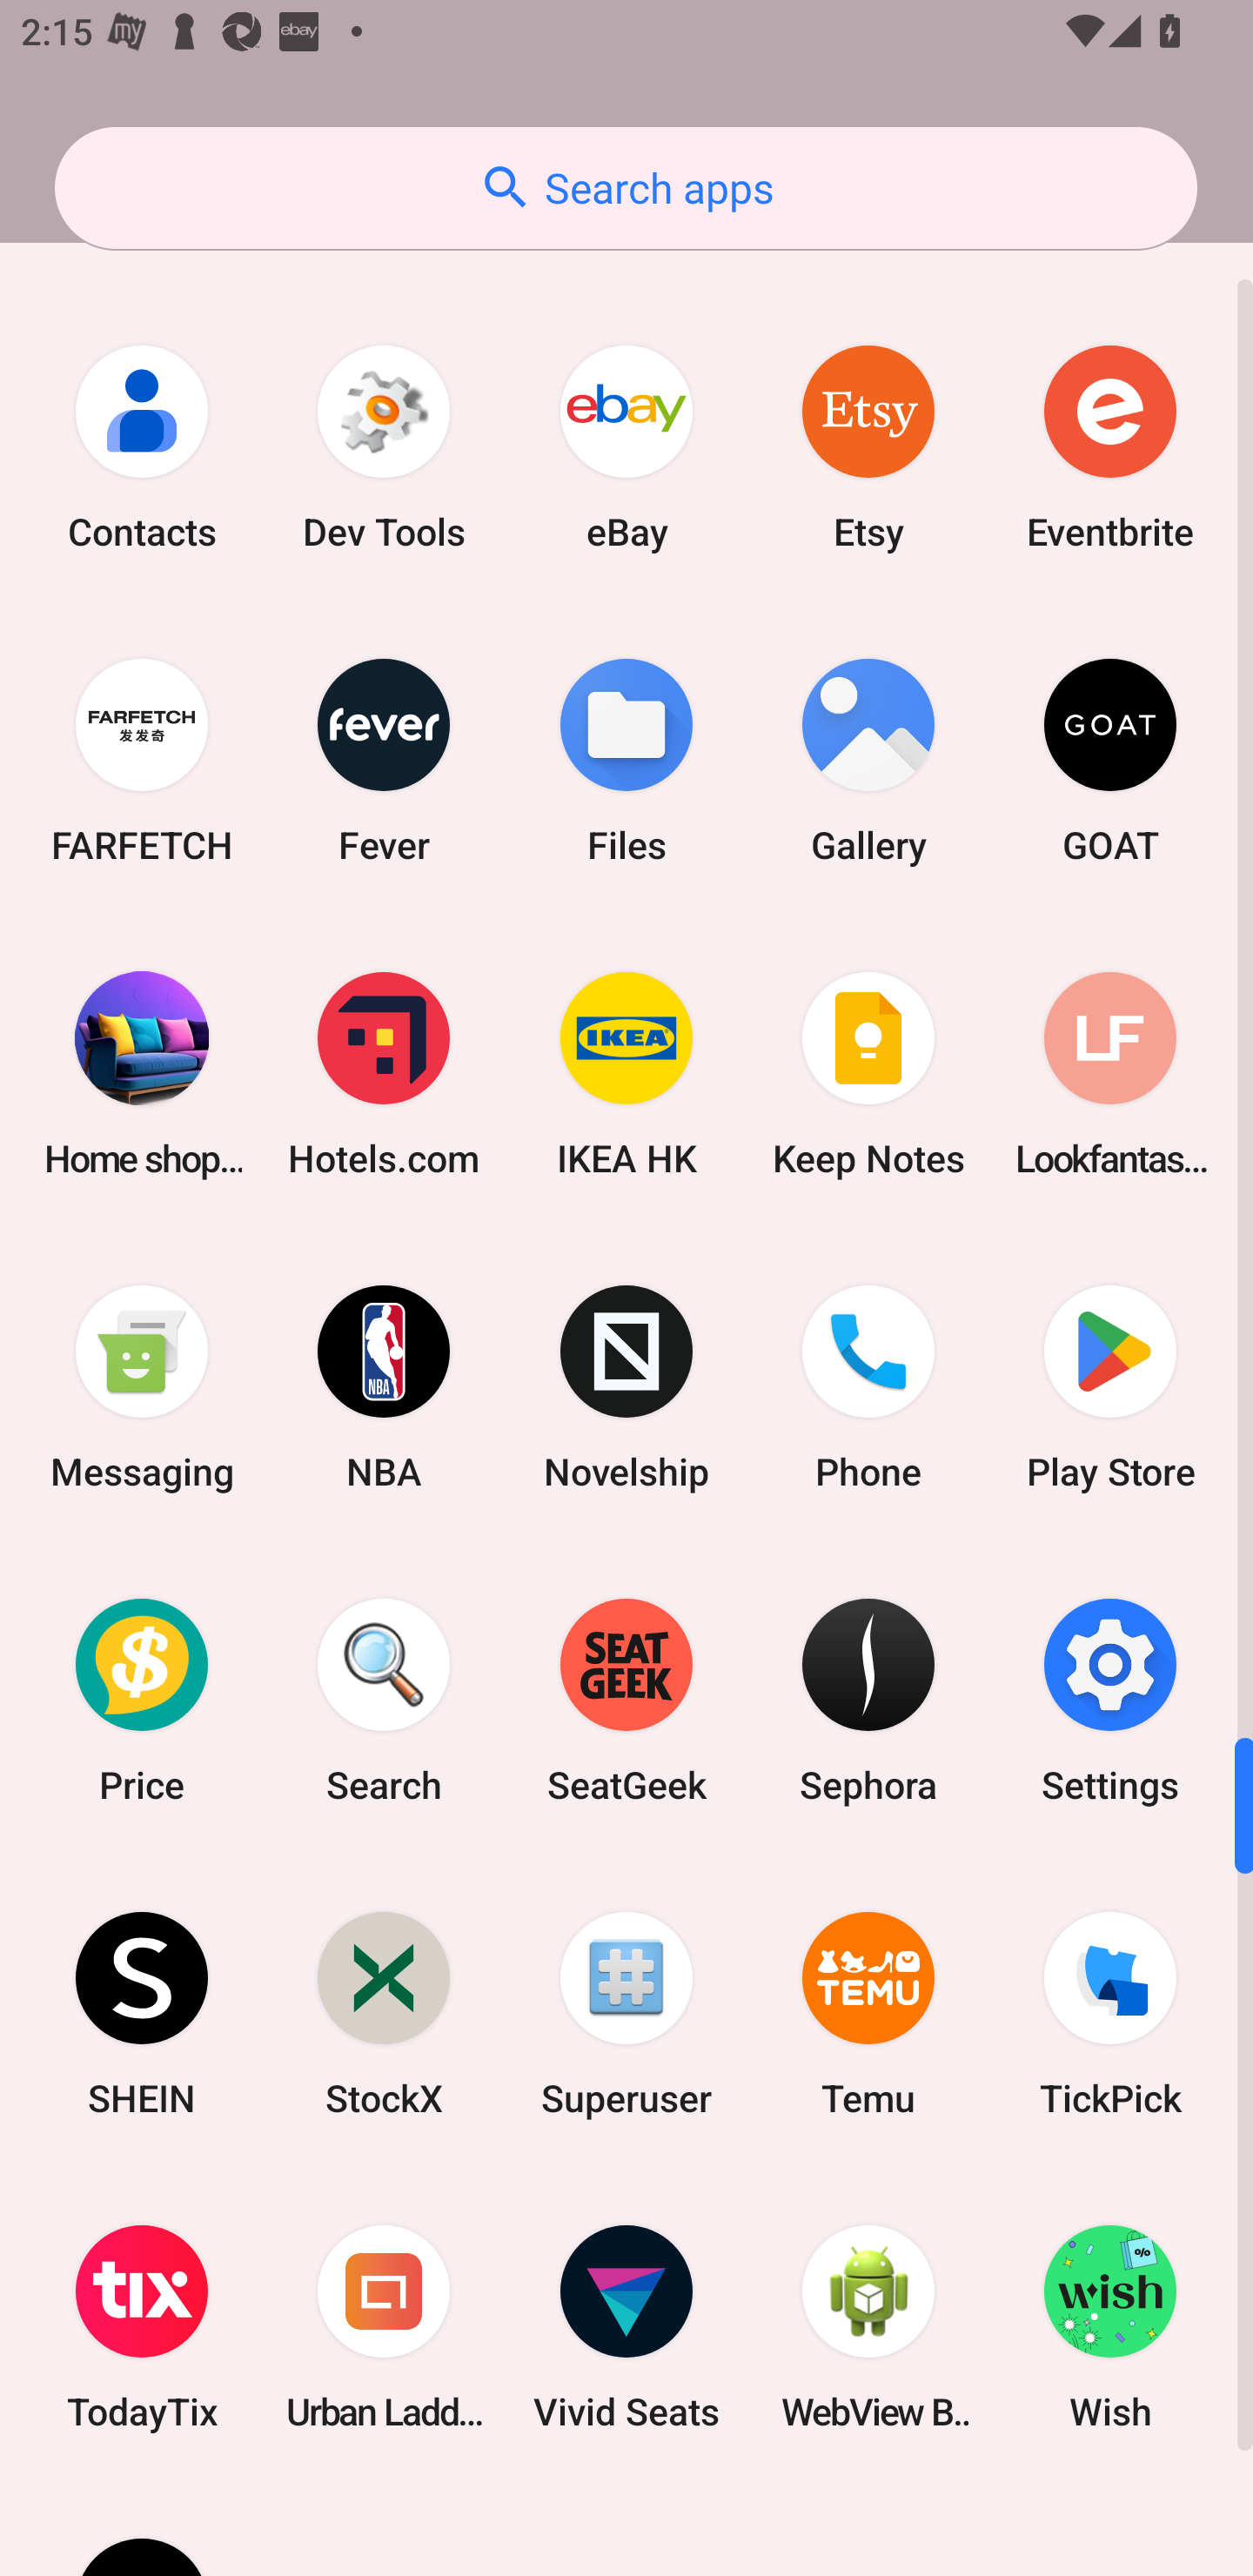 This screenshot has height=2576, width=1253. Describe the element at coordinates (1110, 446) in the screenshot. I see `Eventbrite` at that location.